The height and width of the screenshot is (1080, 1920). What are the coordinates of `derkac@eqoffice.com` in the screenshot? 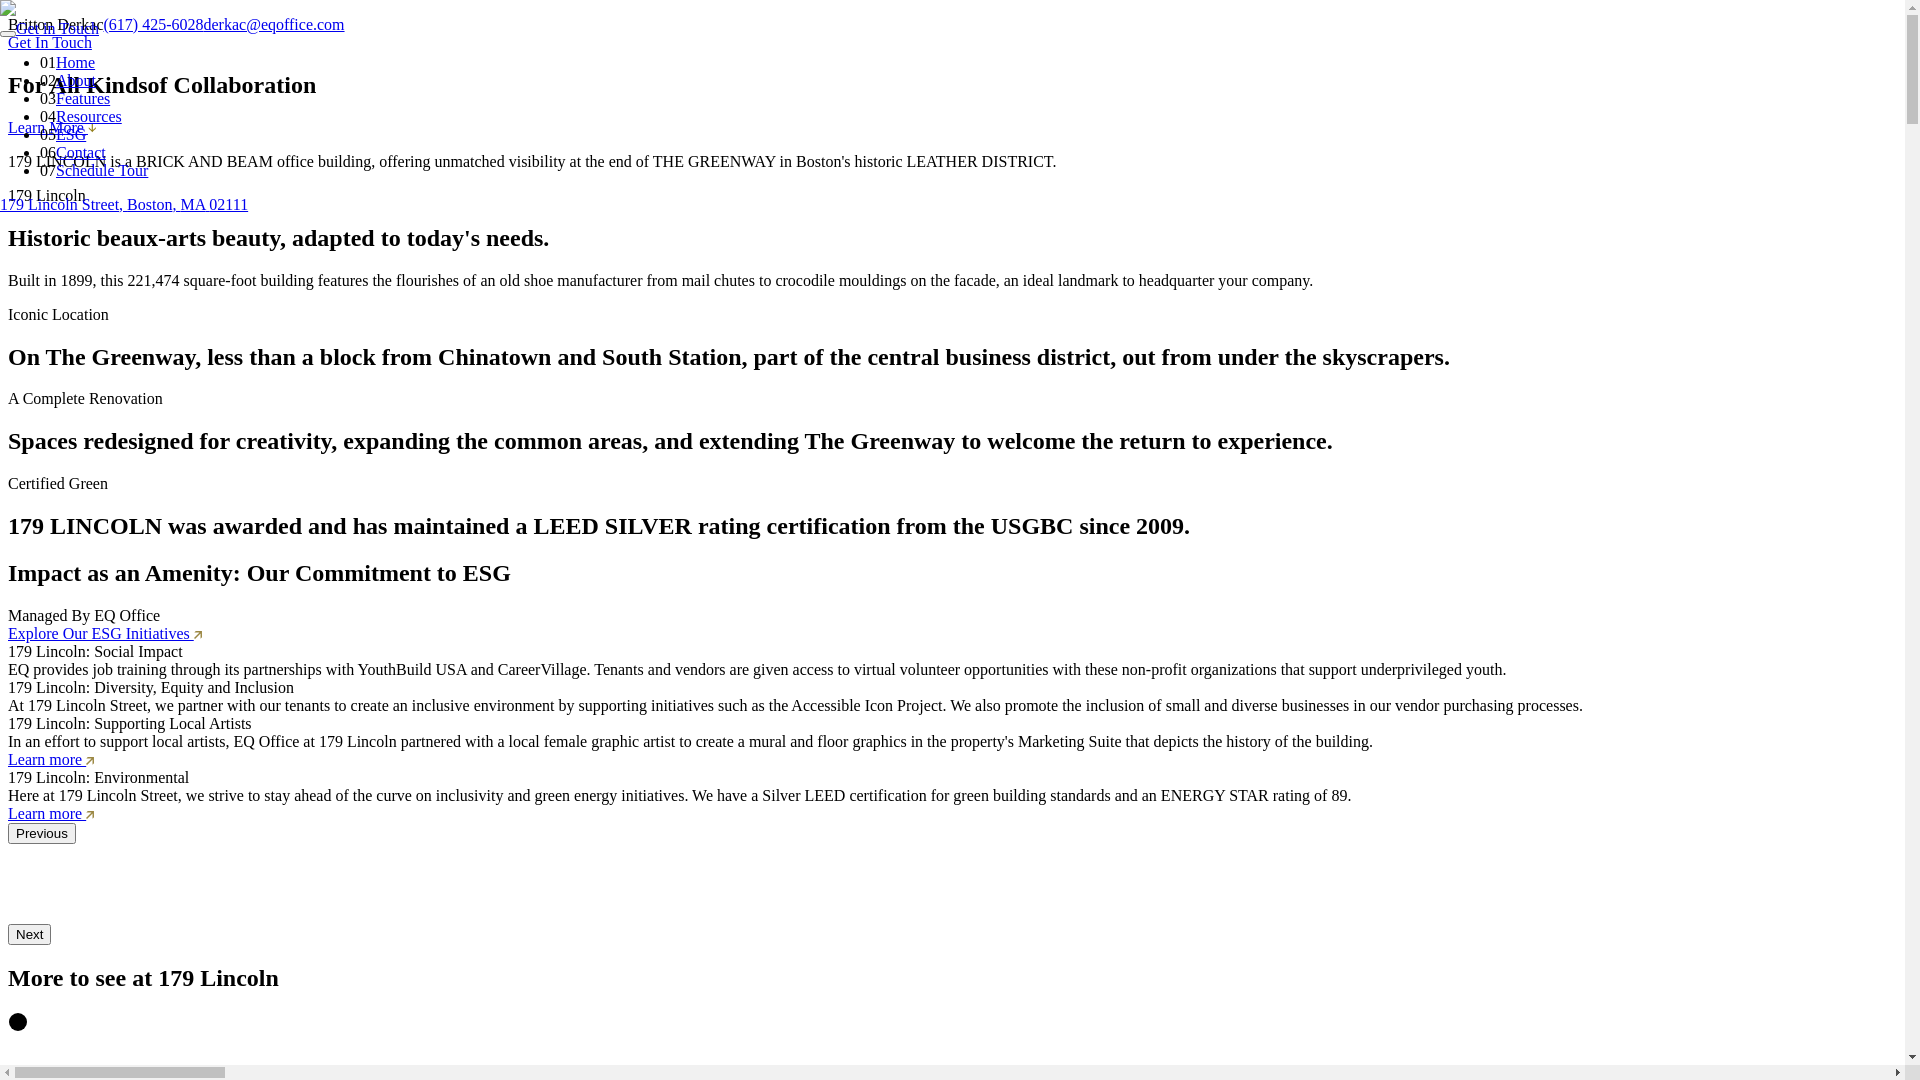 It's located at (274, 24).